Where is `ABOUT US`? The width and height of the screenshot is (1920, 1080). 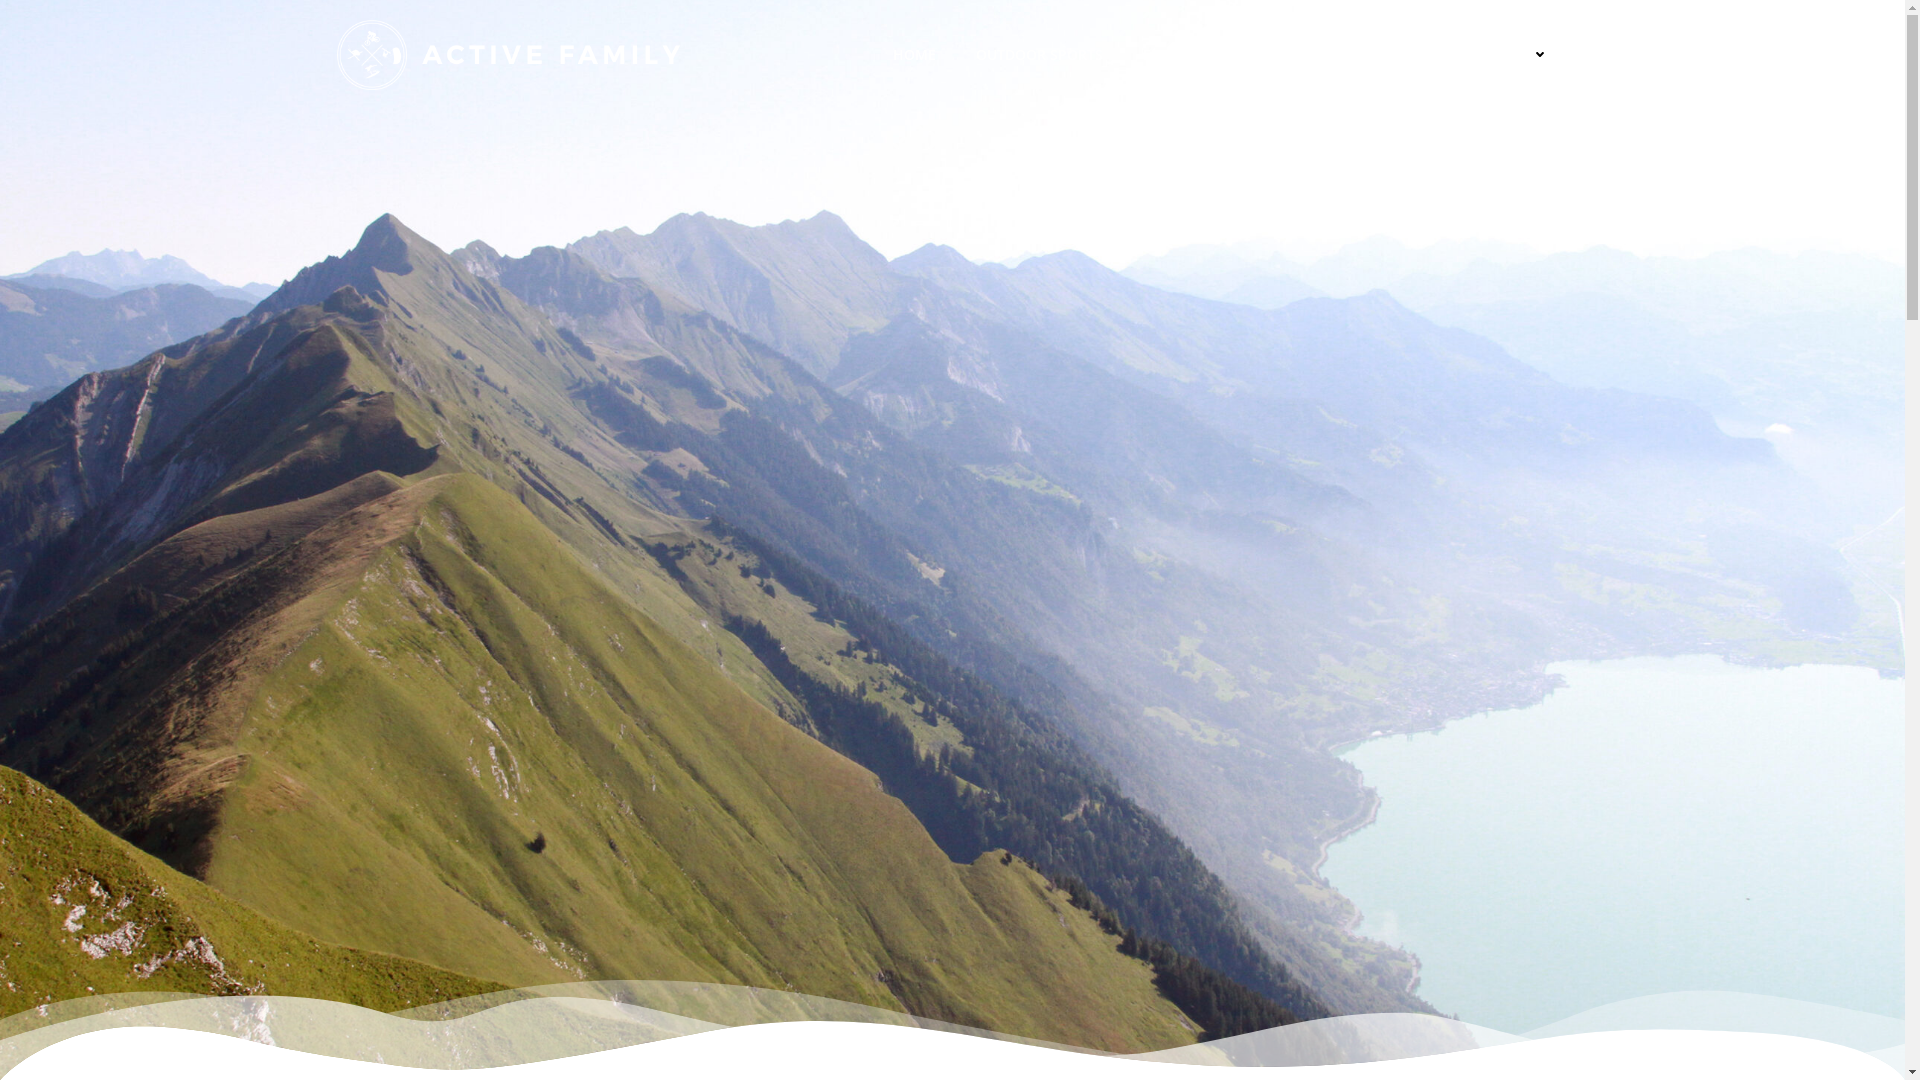 ABOUT US is located at coordinates (1506, 54).